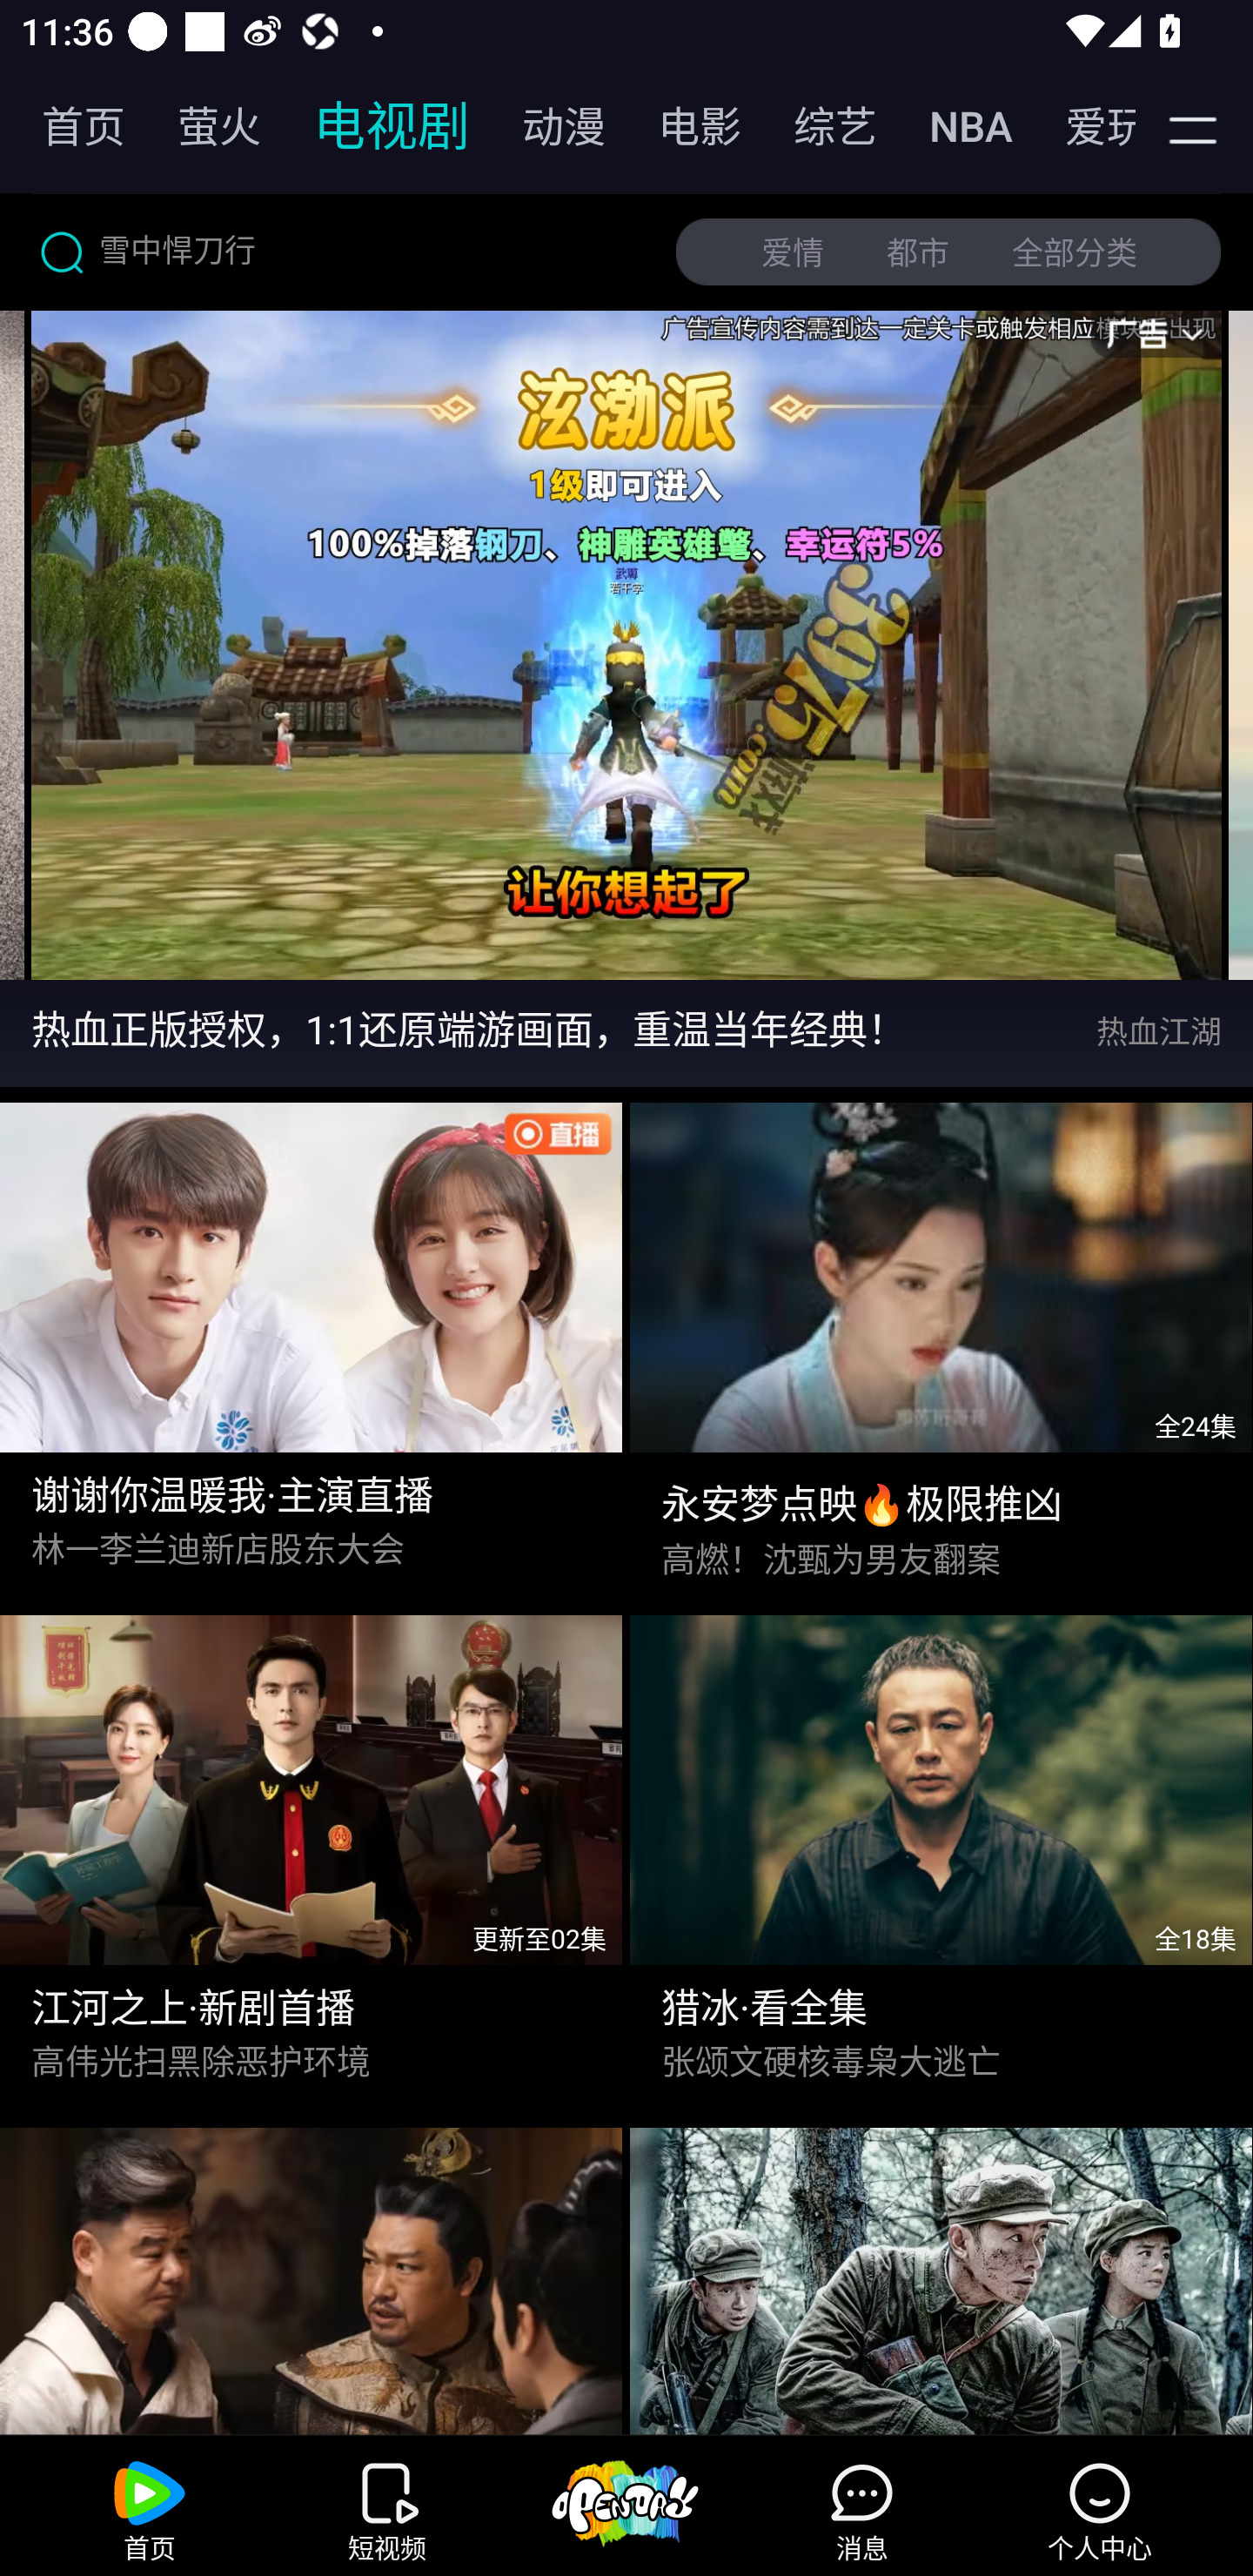 The image size is (1253, 2576). I want to click on 都市, so click(918, 252).